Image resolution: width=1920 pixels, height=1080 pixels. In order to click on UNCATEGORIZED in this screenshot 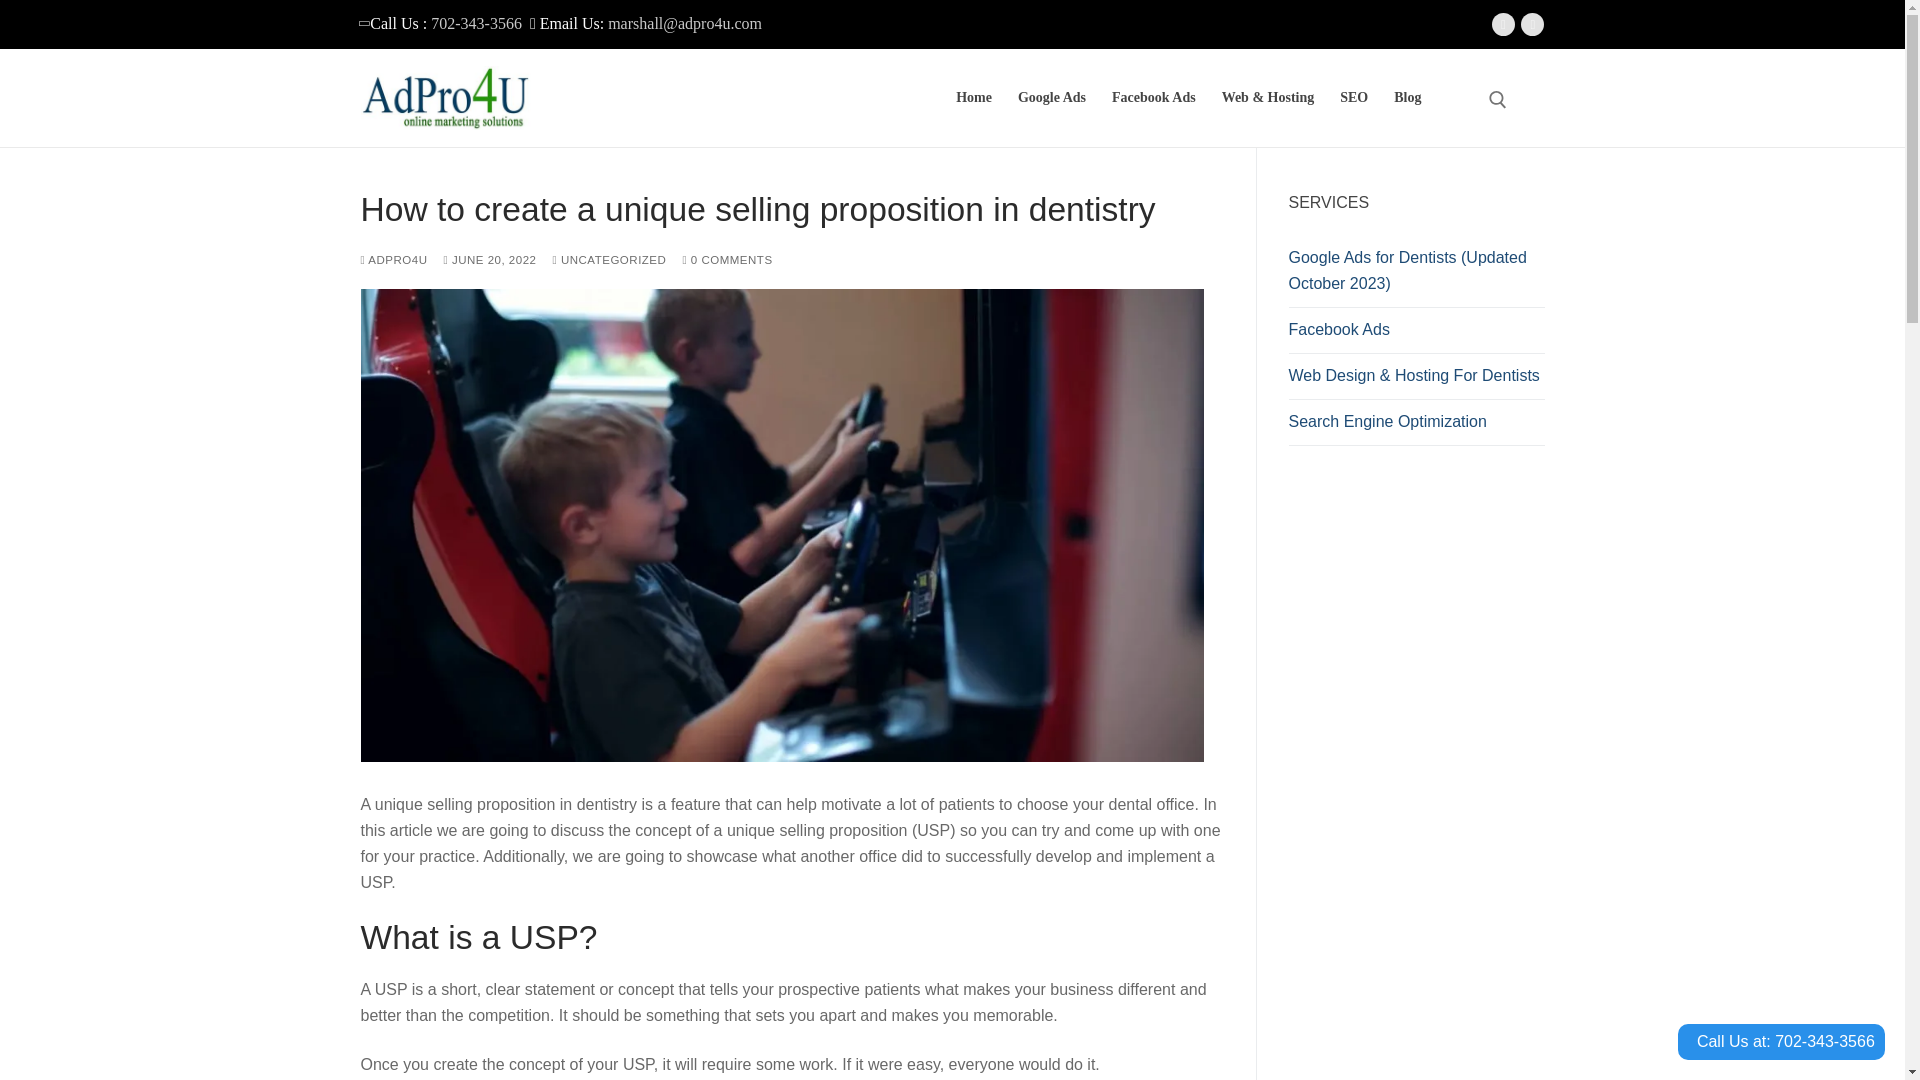, I will do `click(609, 259)`.